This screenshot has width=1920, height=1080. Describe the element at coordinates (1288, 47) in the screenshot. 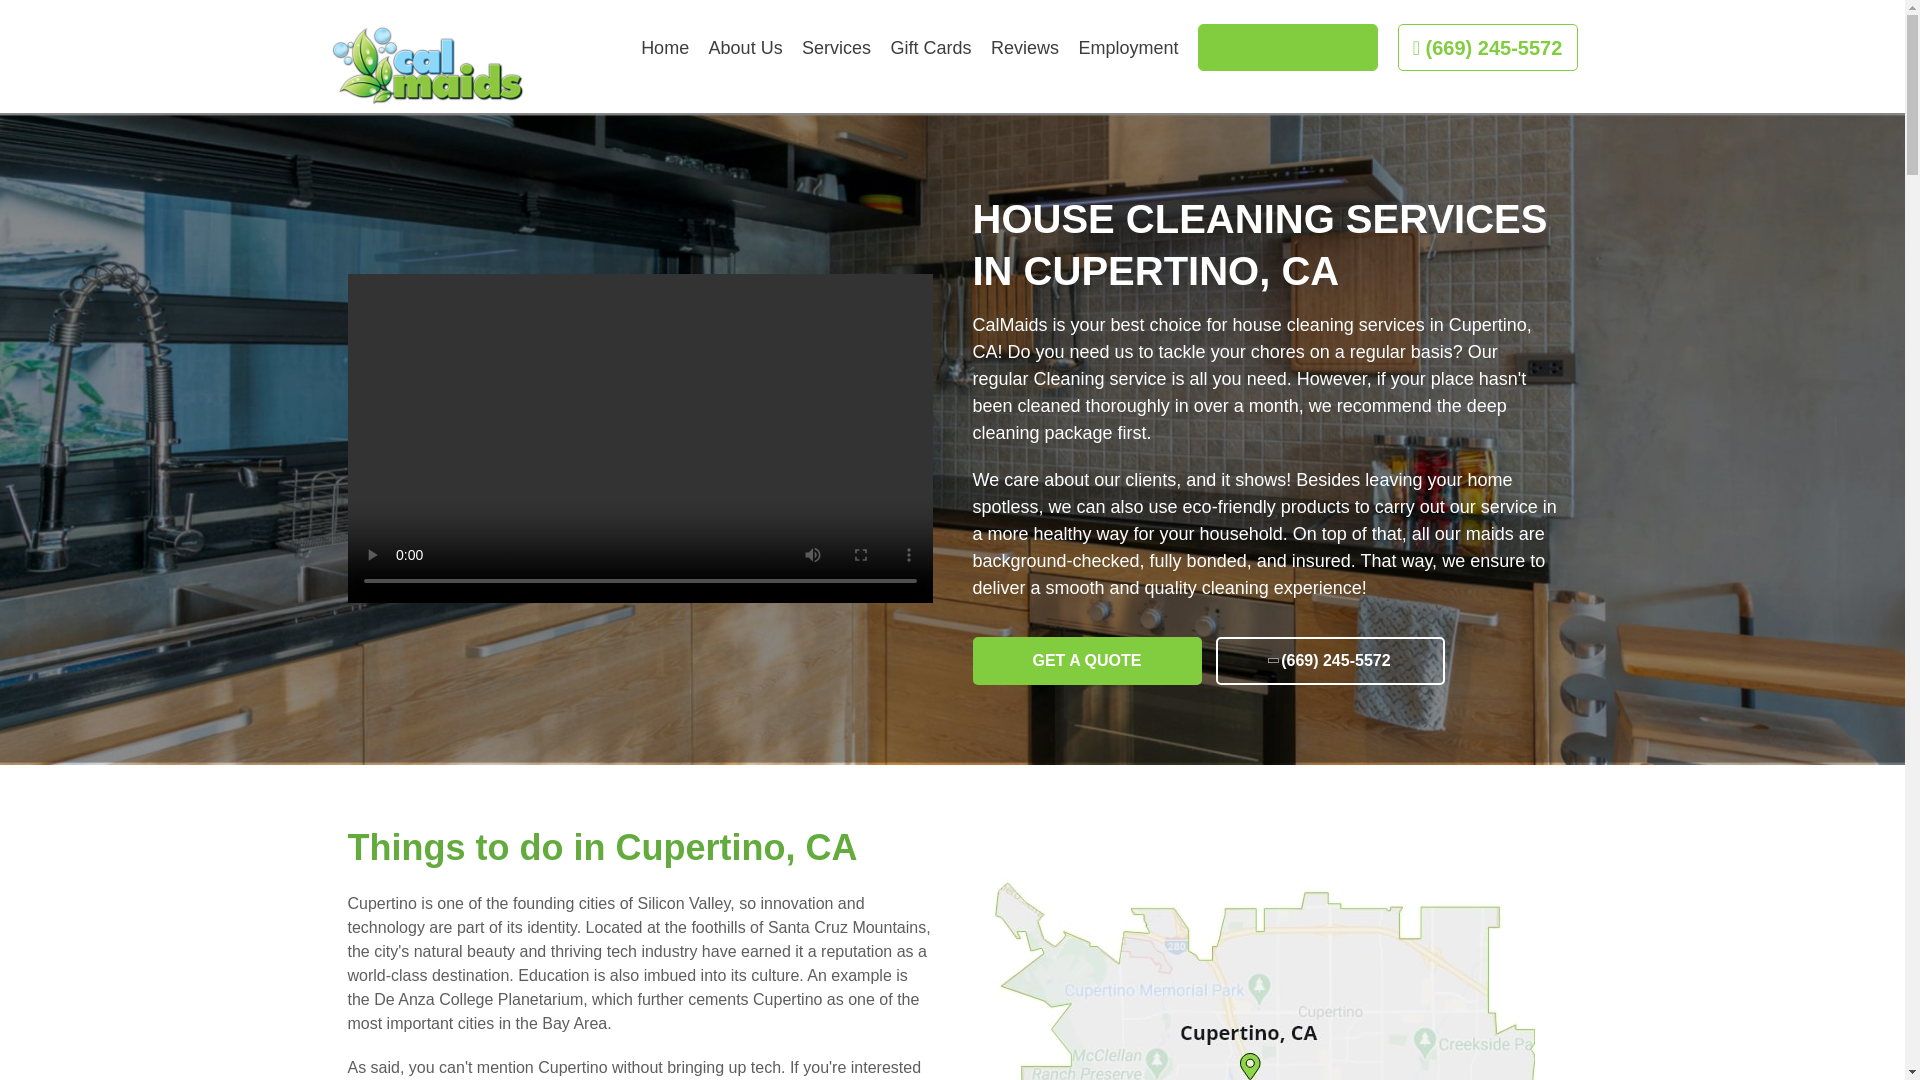

I see `GET A QUOTE` at that location.